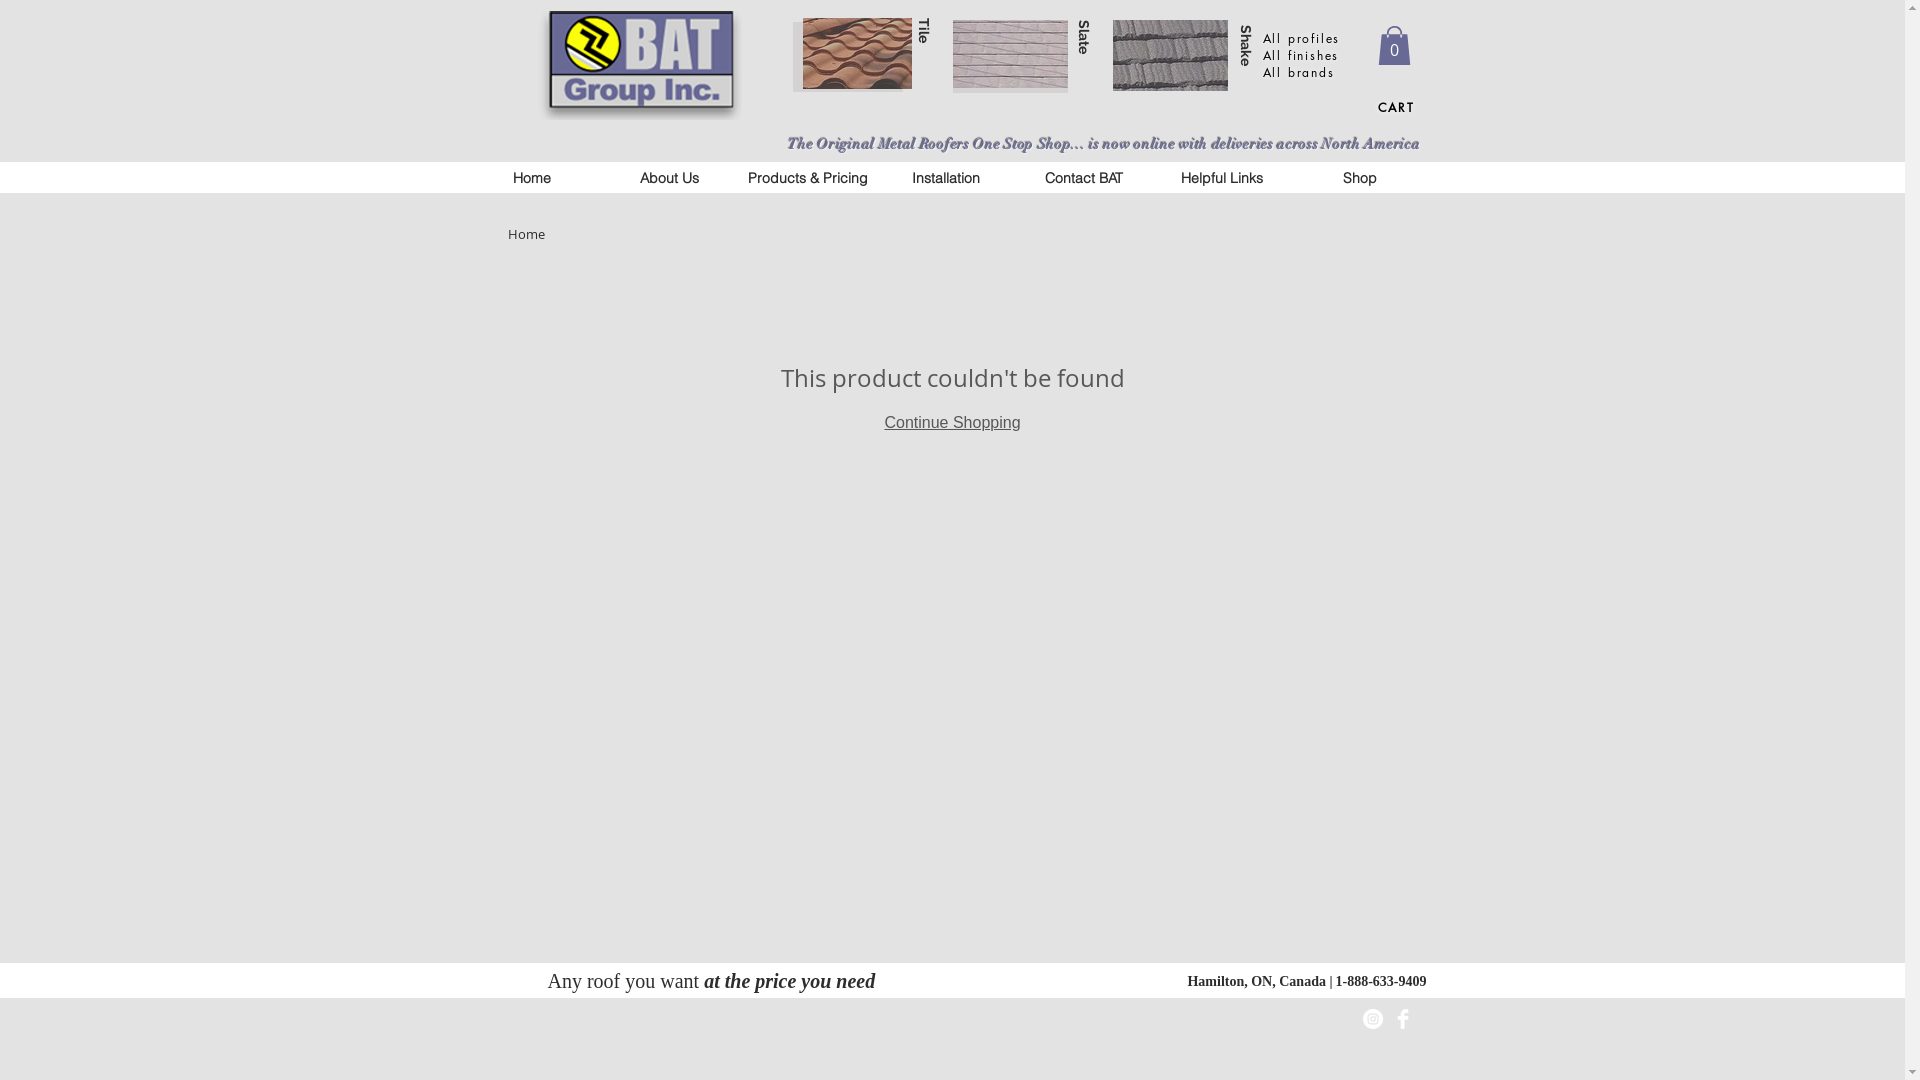 The height and width of the screenshot is (1080, 1920). Describe the element at coordinates (1360, 178) in the screenshot. I see `Shop` at that location.